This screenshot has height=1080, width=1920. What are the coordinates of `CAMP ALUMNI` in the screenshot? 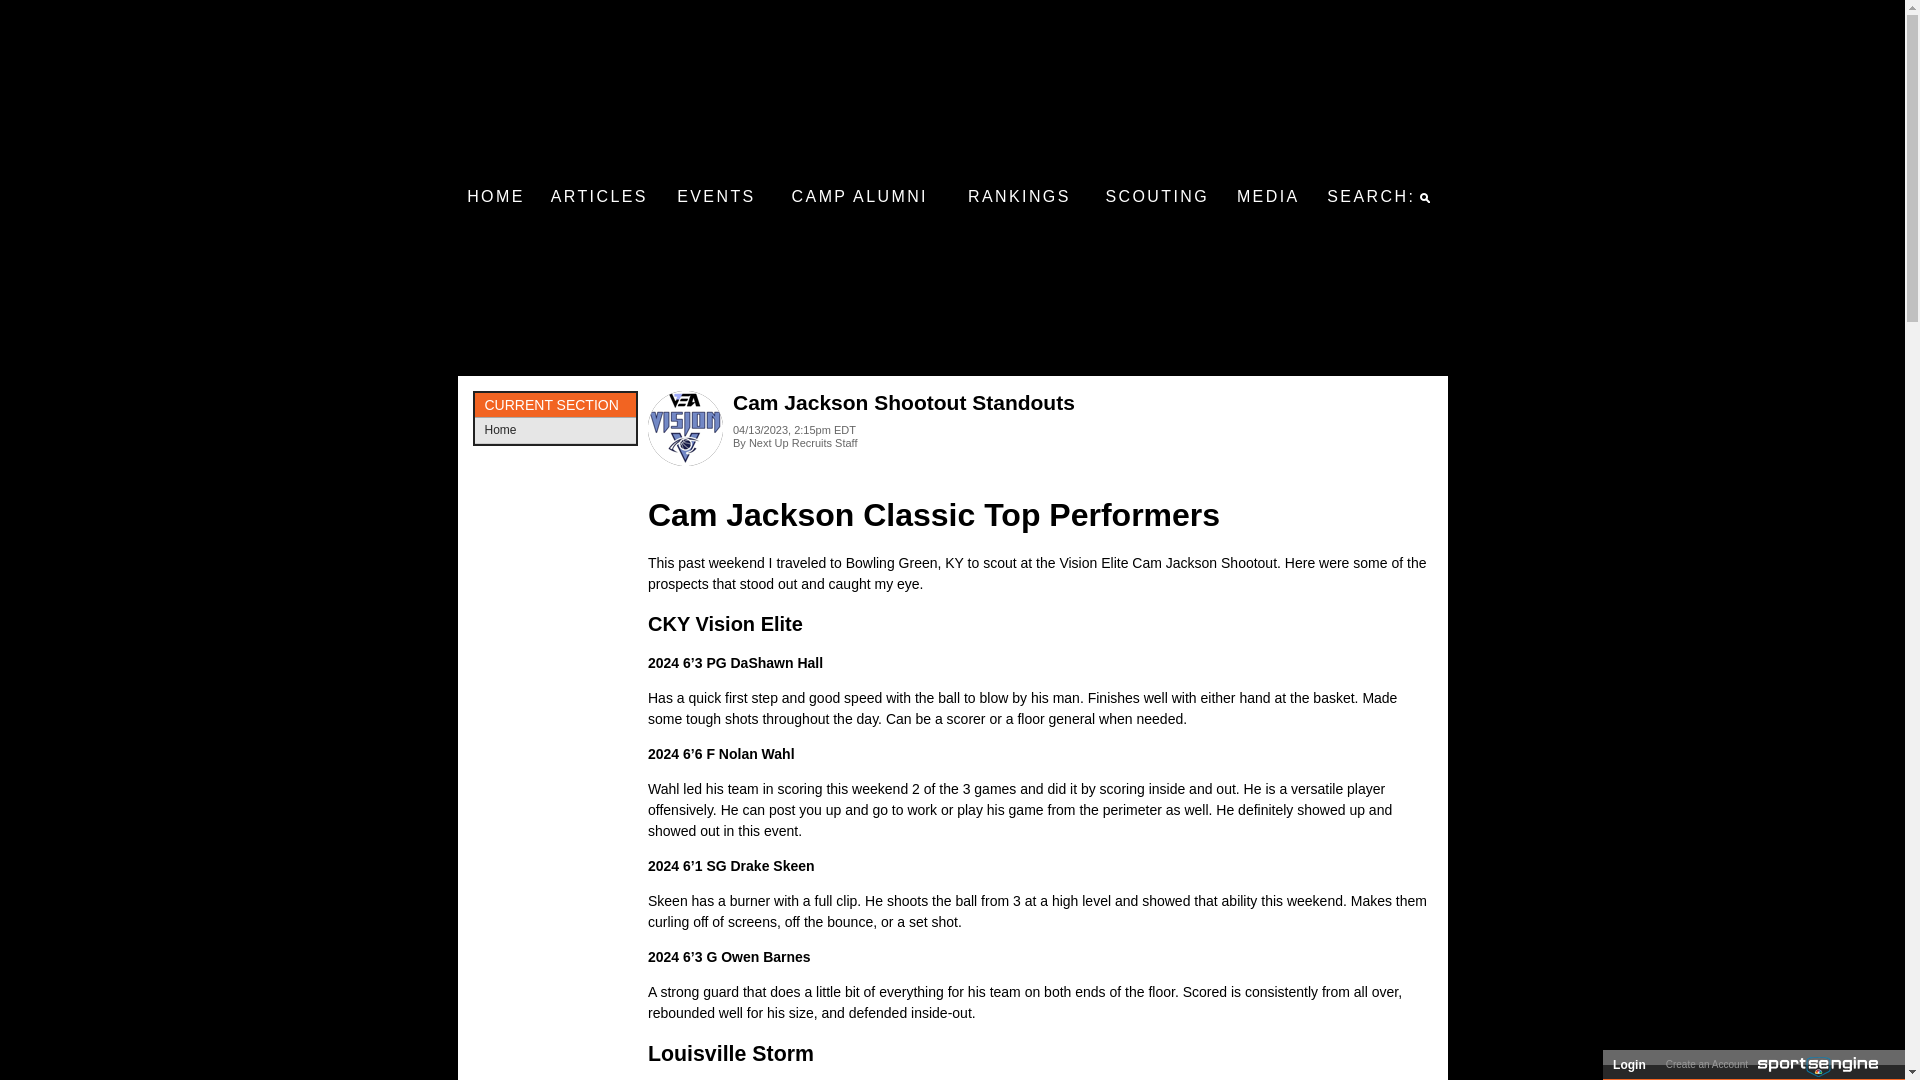 It's located at (860, 196).